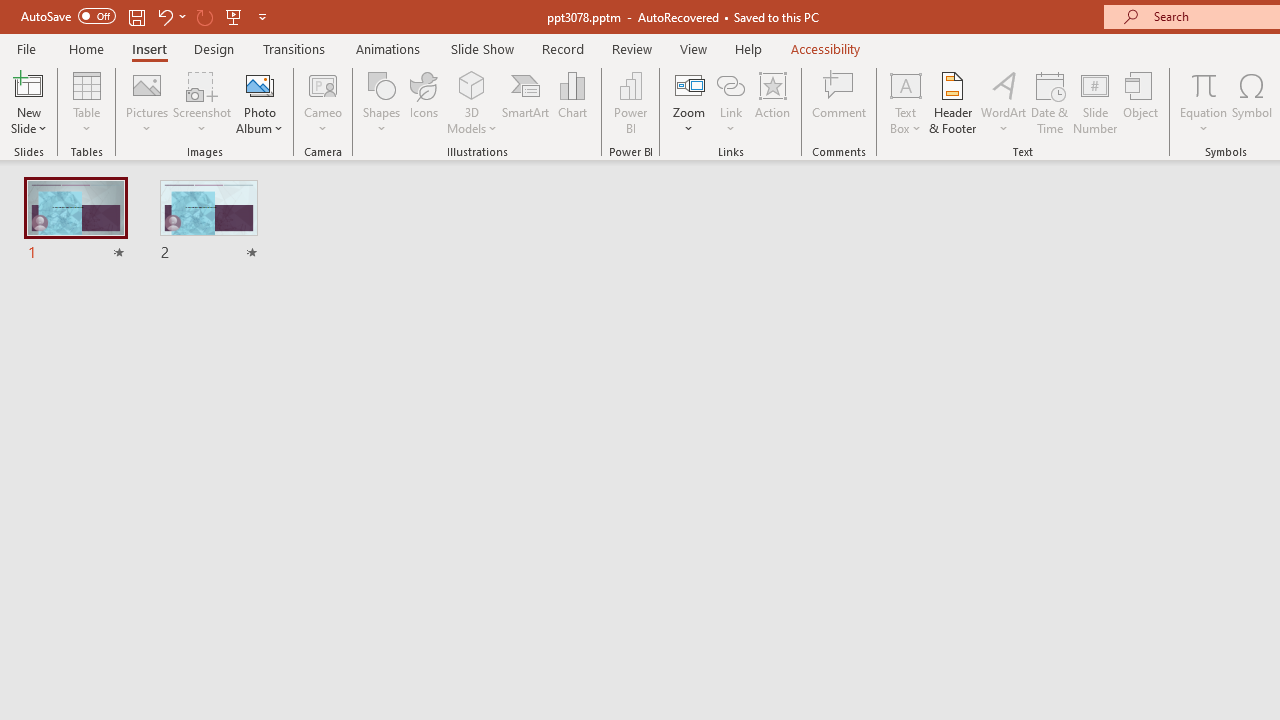 This screenshot has width=1280, height=720. I want to click on Photo Album..., so click(260, 102).